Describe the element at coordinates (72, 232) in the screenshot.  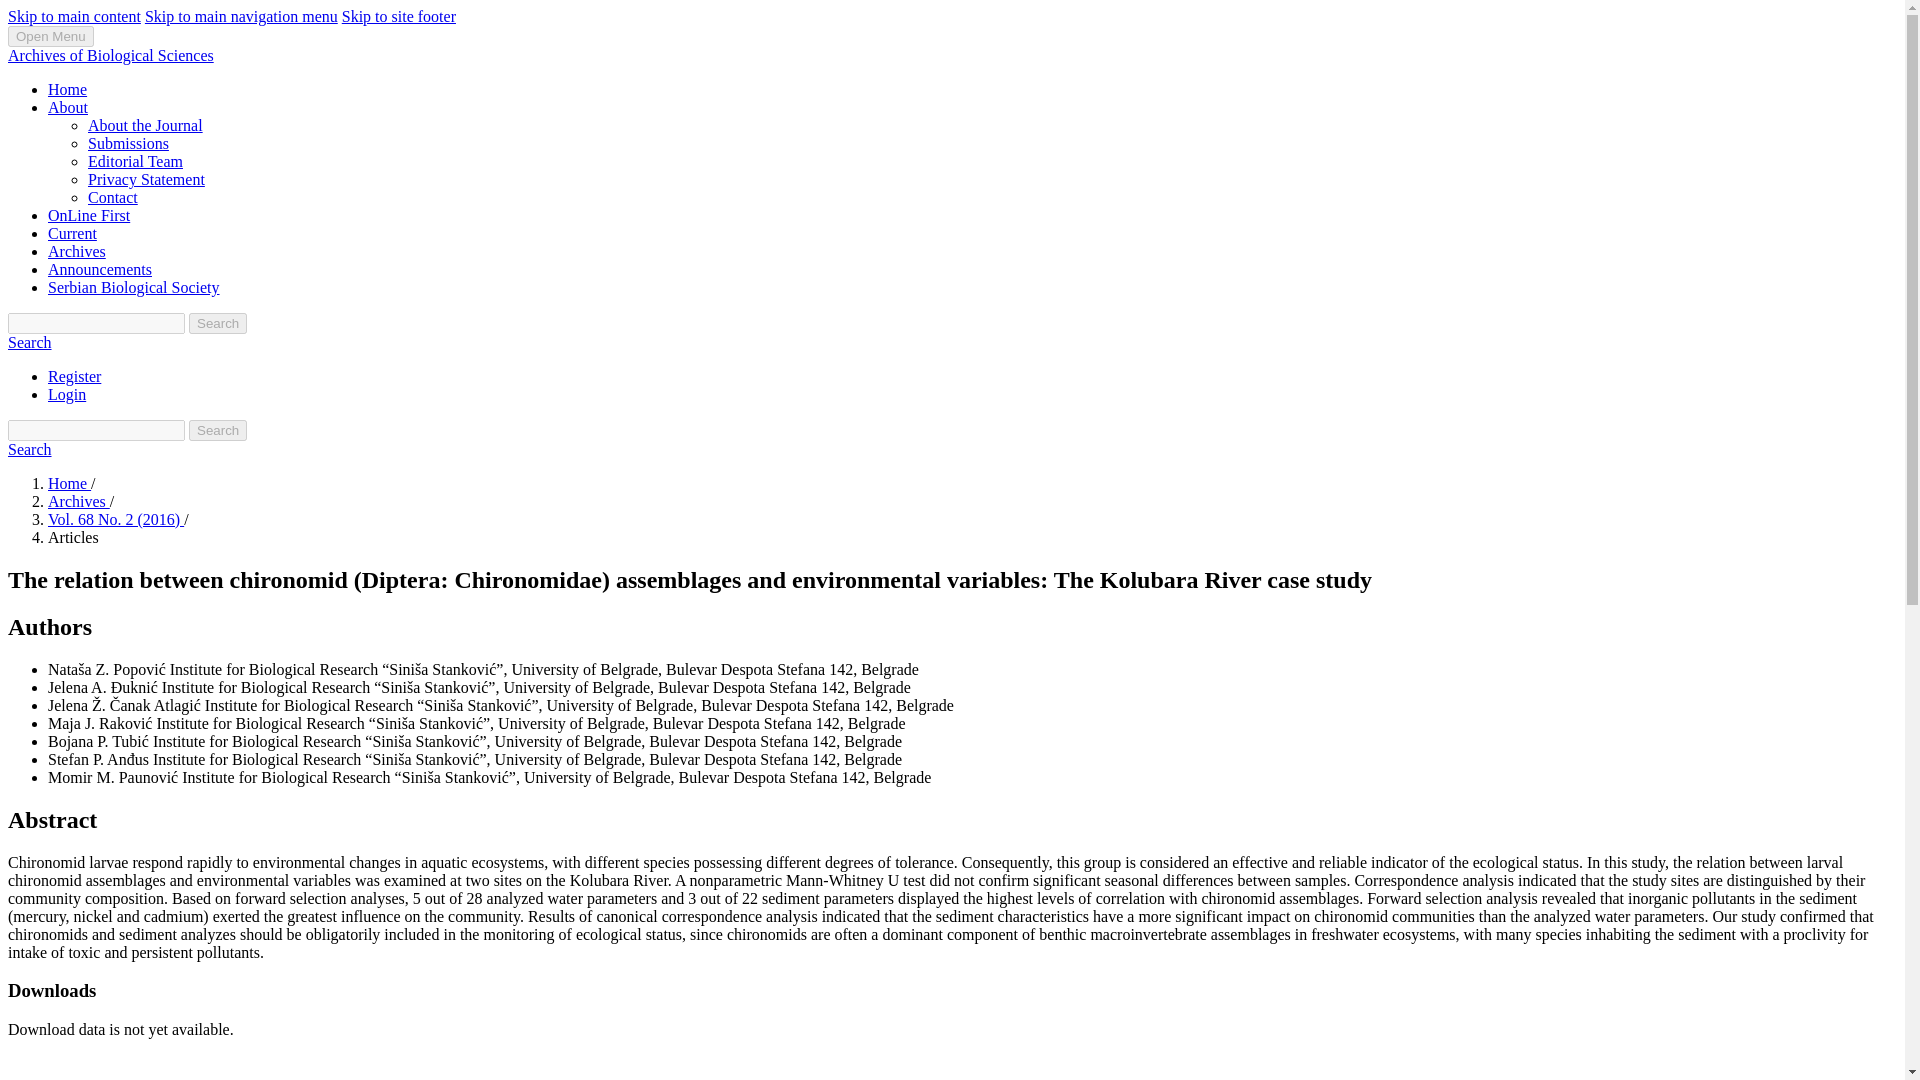
I see `Current` at that location.